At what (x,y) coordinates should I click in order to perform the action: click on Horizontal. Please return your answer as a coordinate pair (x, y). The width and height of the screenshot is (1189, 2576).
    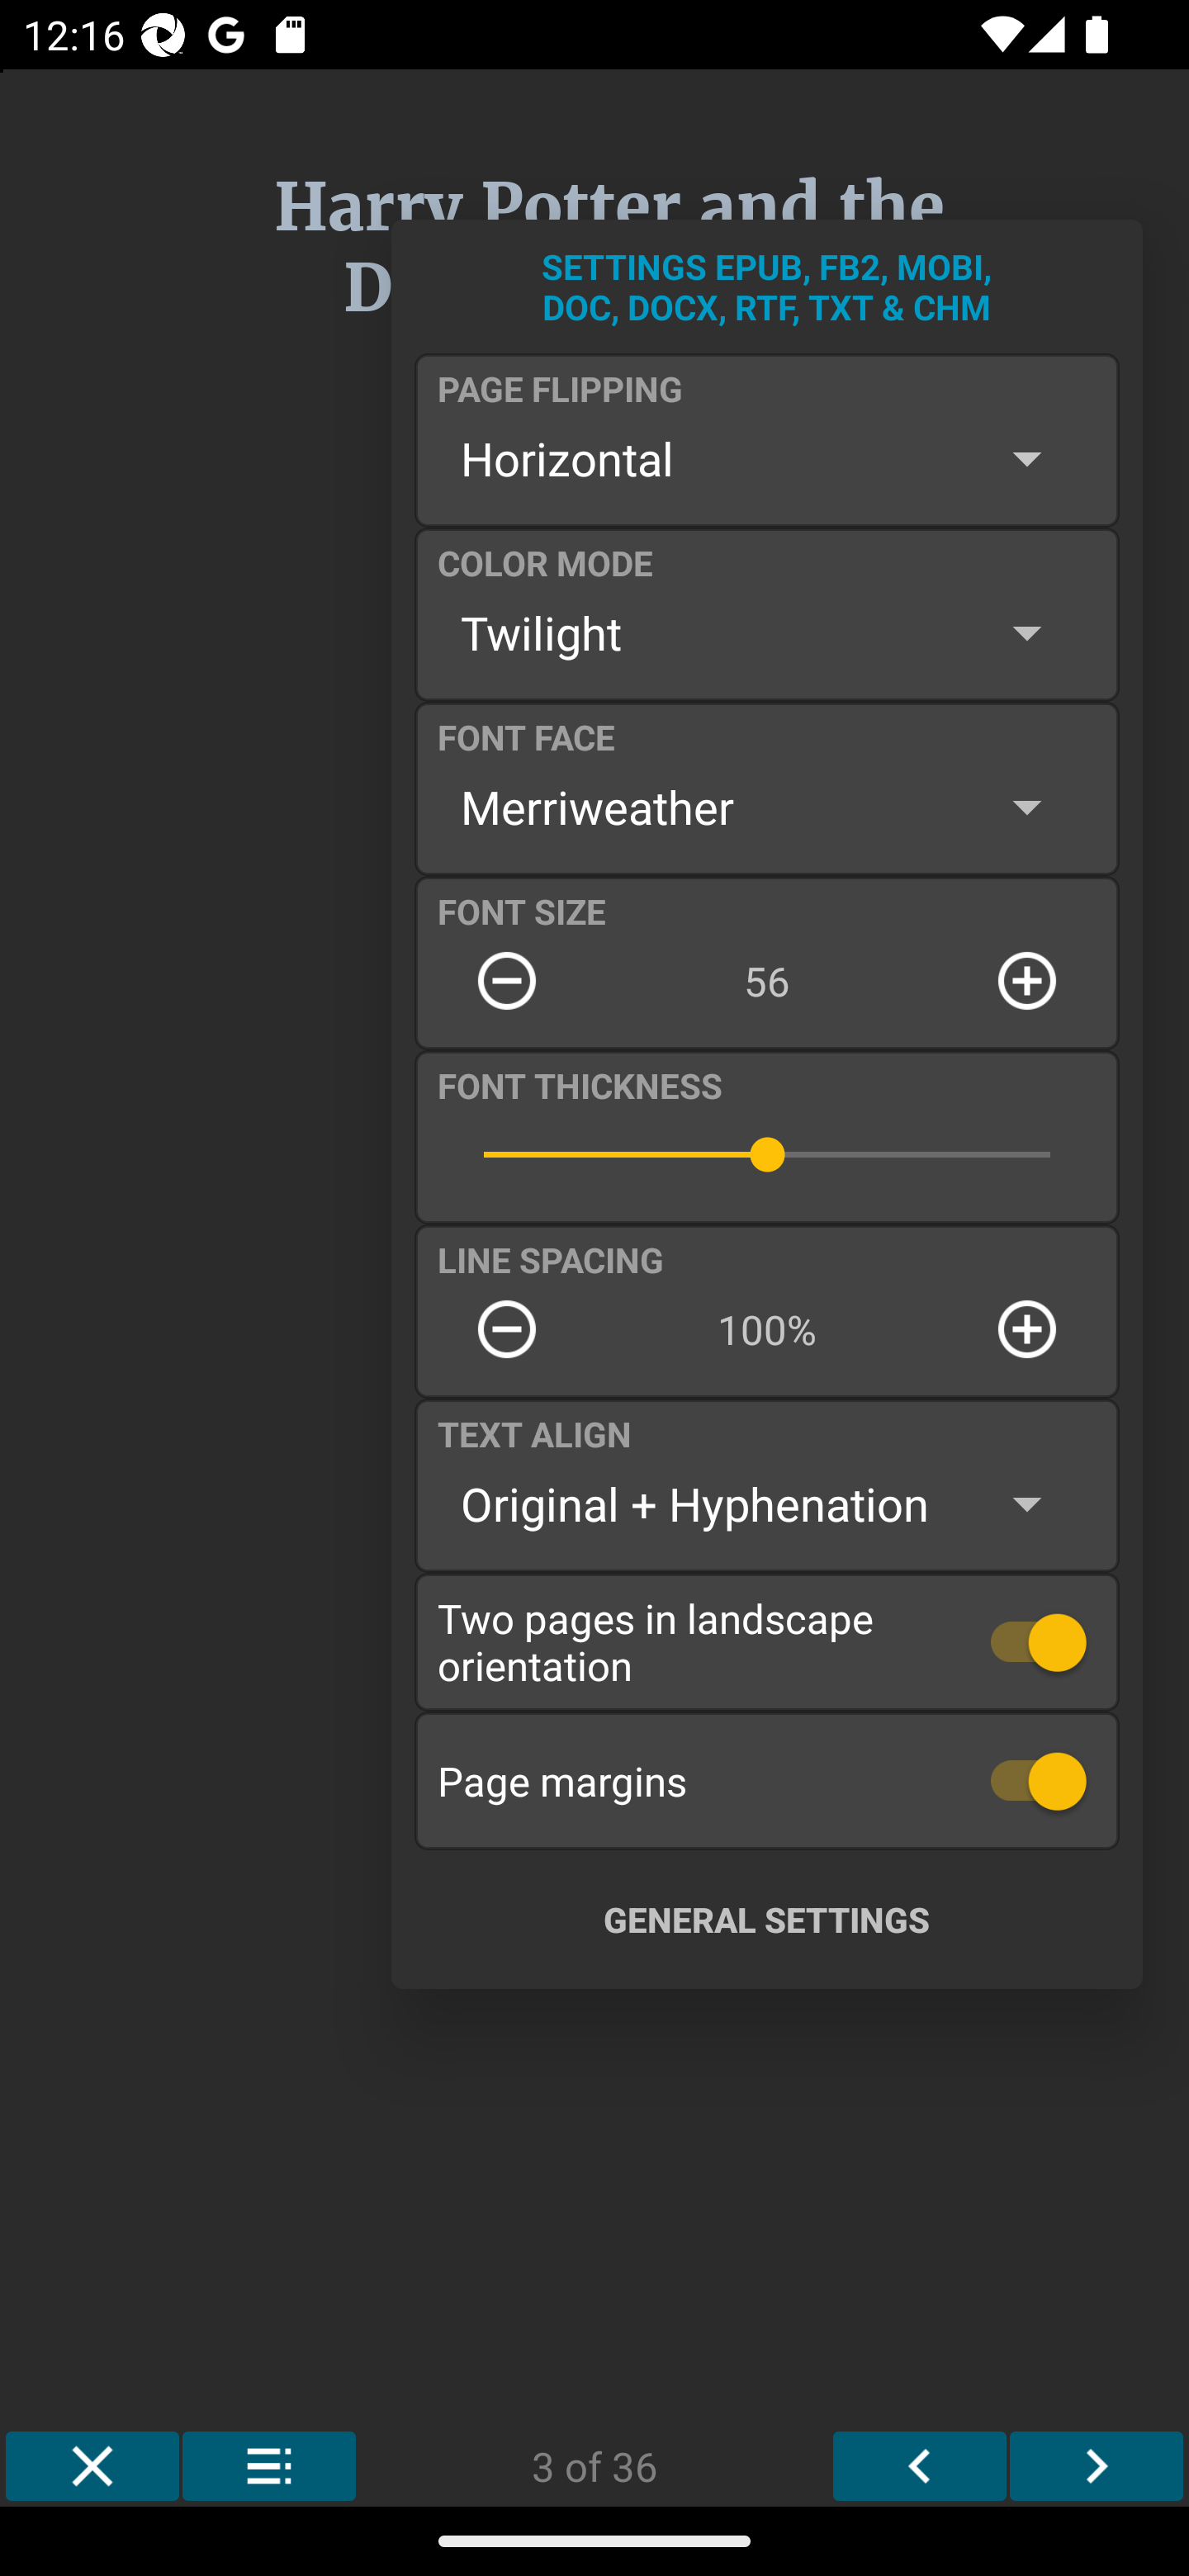
    Looking at the image, I should click on (766, 458).